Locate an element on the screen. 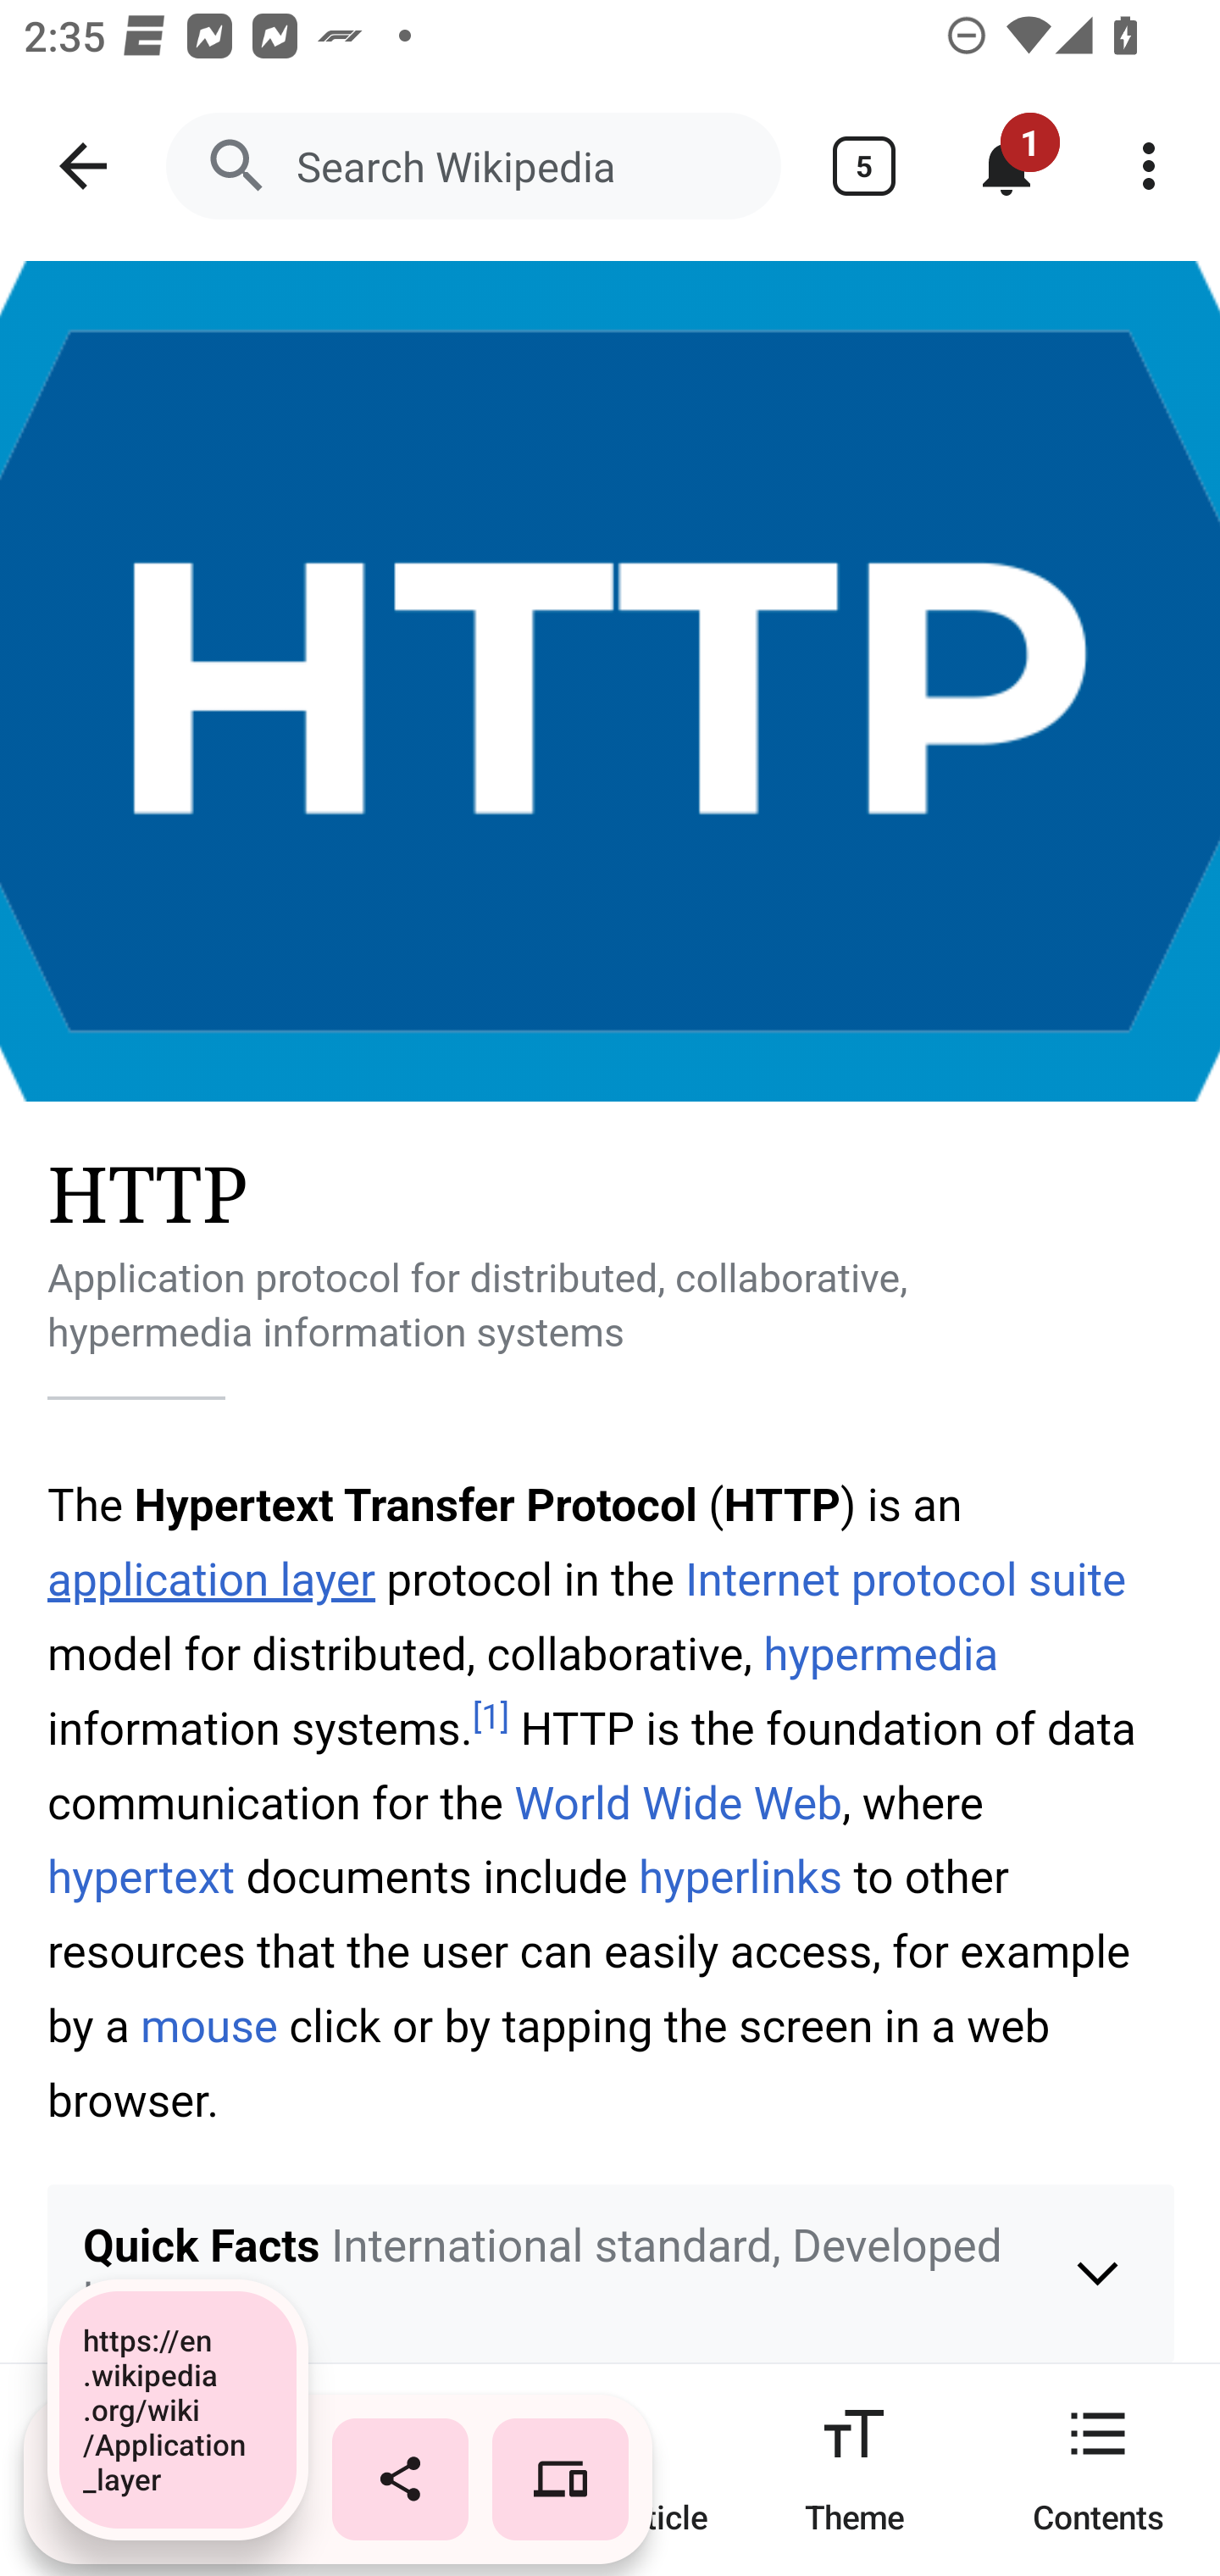 The height and width of the screenshot is (2576, 1220). Theme is located at coordinates (854, 2469).